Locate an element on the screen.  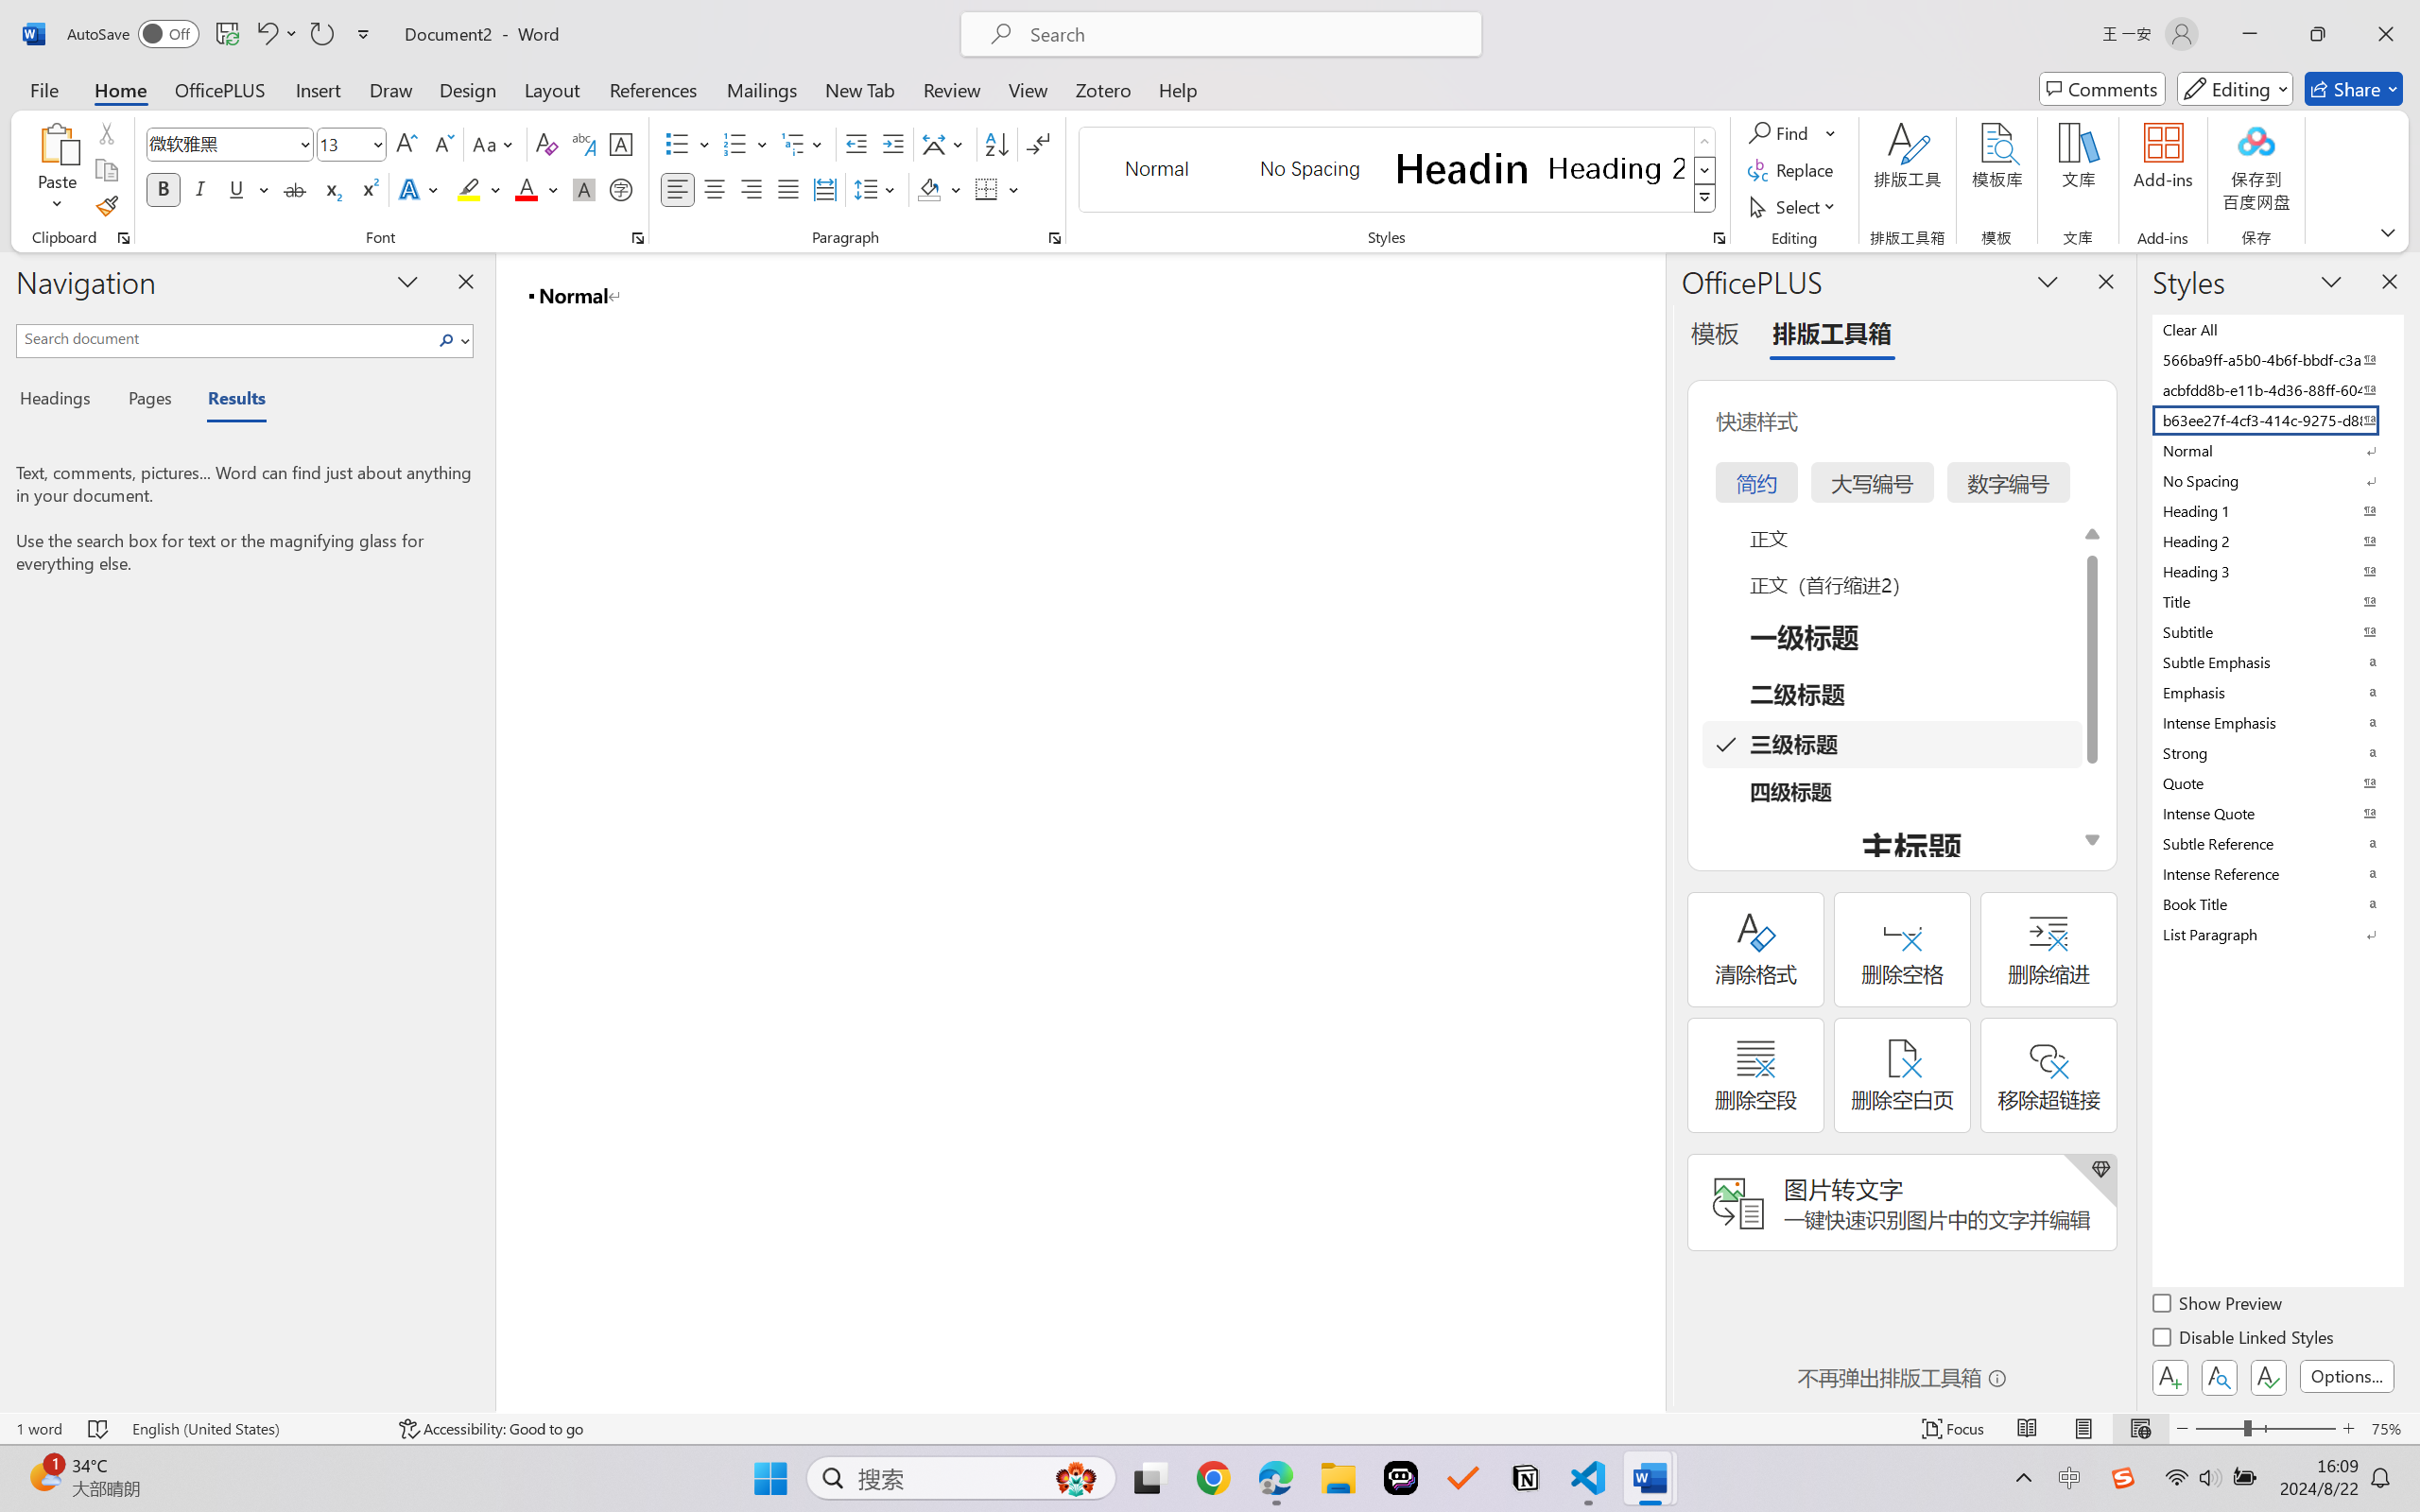
Show Preview is located at coordinates (2219, 1306).